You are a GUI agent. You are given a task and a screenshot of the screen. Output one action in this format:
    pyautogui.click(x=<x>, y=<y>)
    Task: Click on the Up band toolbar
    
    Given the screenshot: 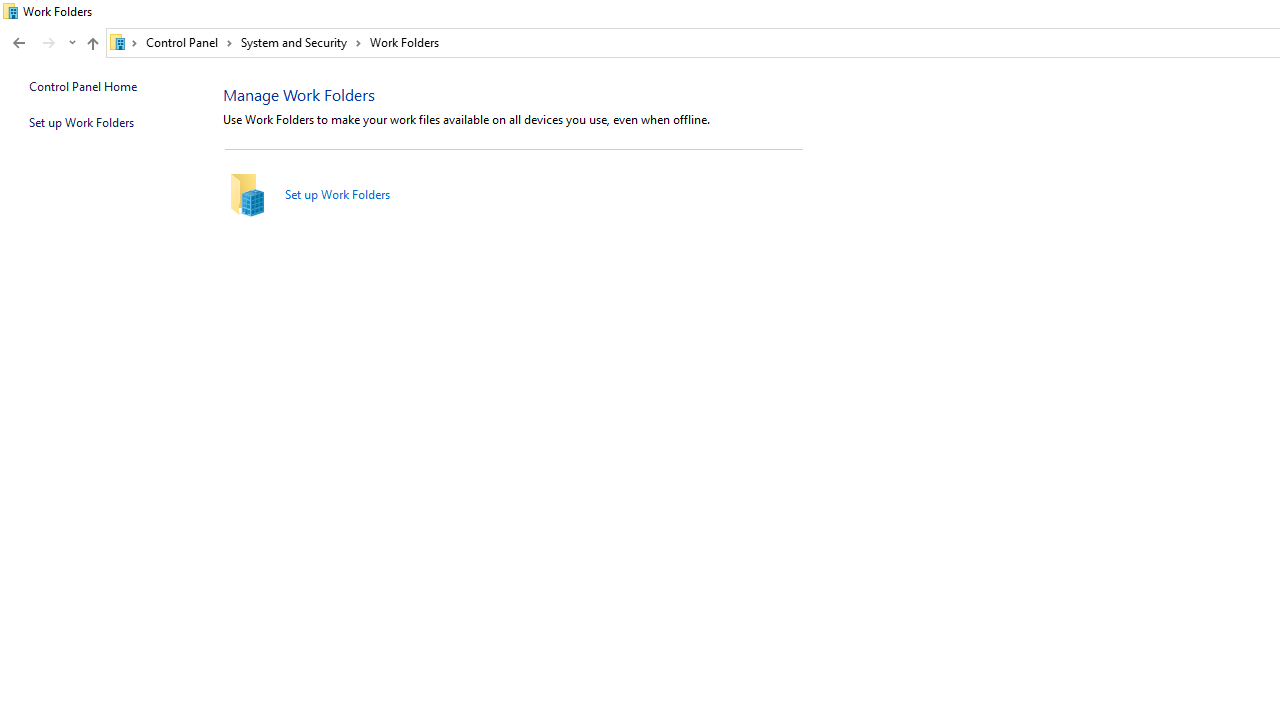 What is the action you would take?
    pyautogui.click(x=92, y=46)
    